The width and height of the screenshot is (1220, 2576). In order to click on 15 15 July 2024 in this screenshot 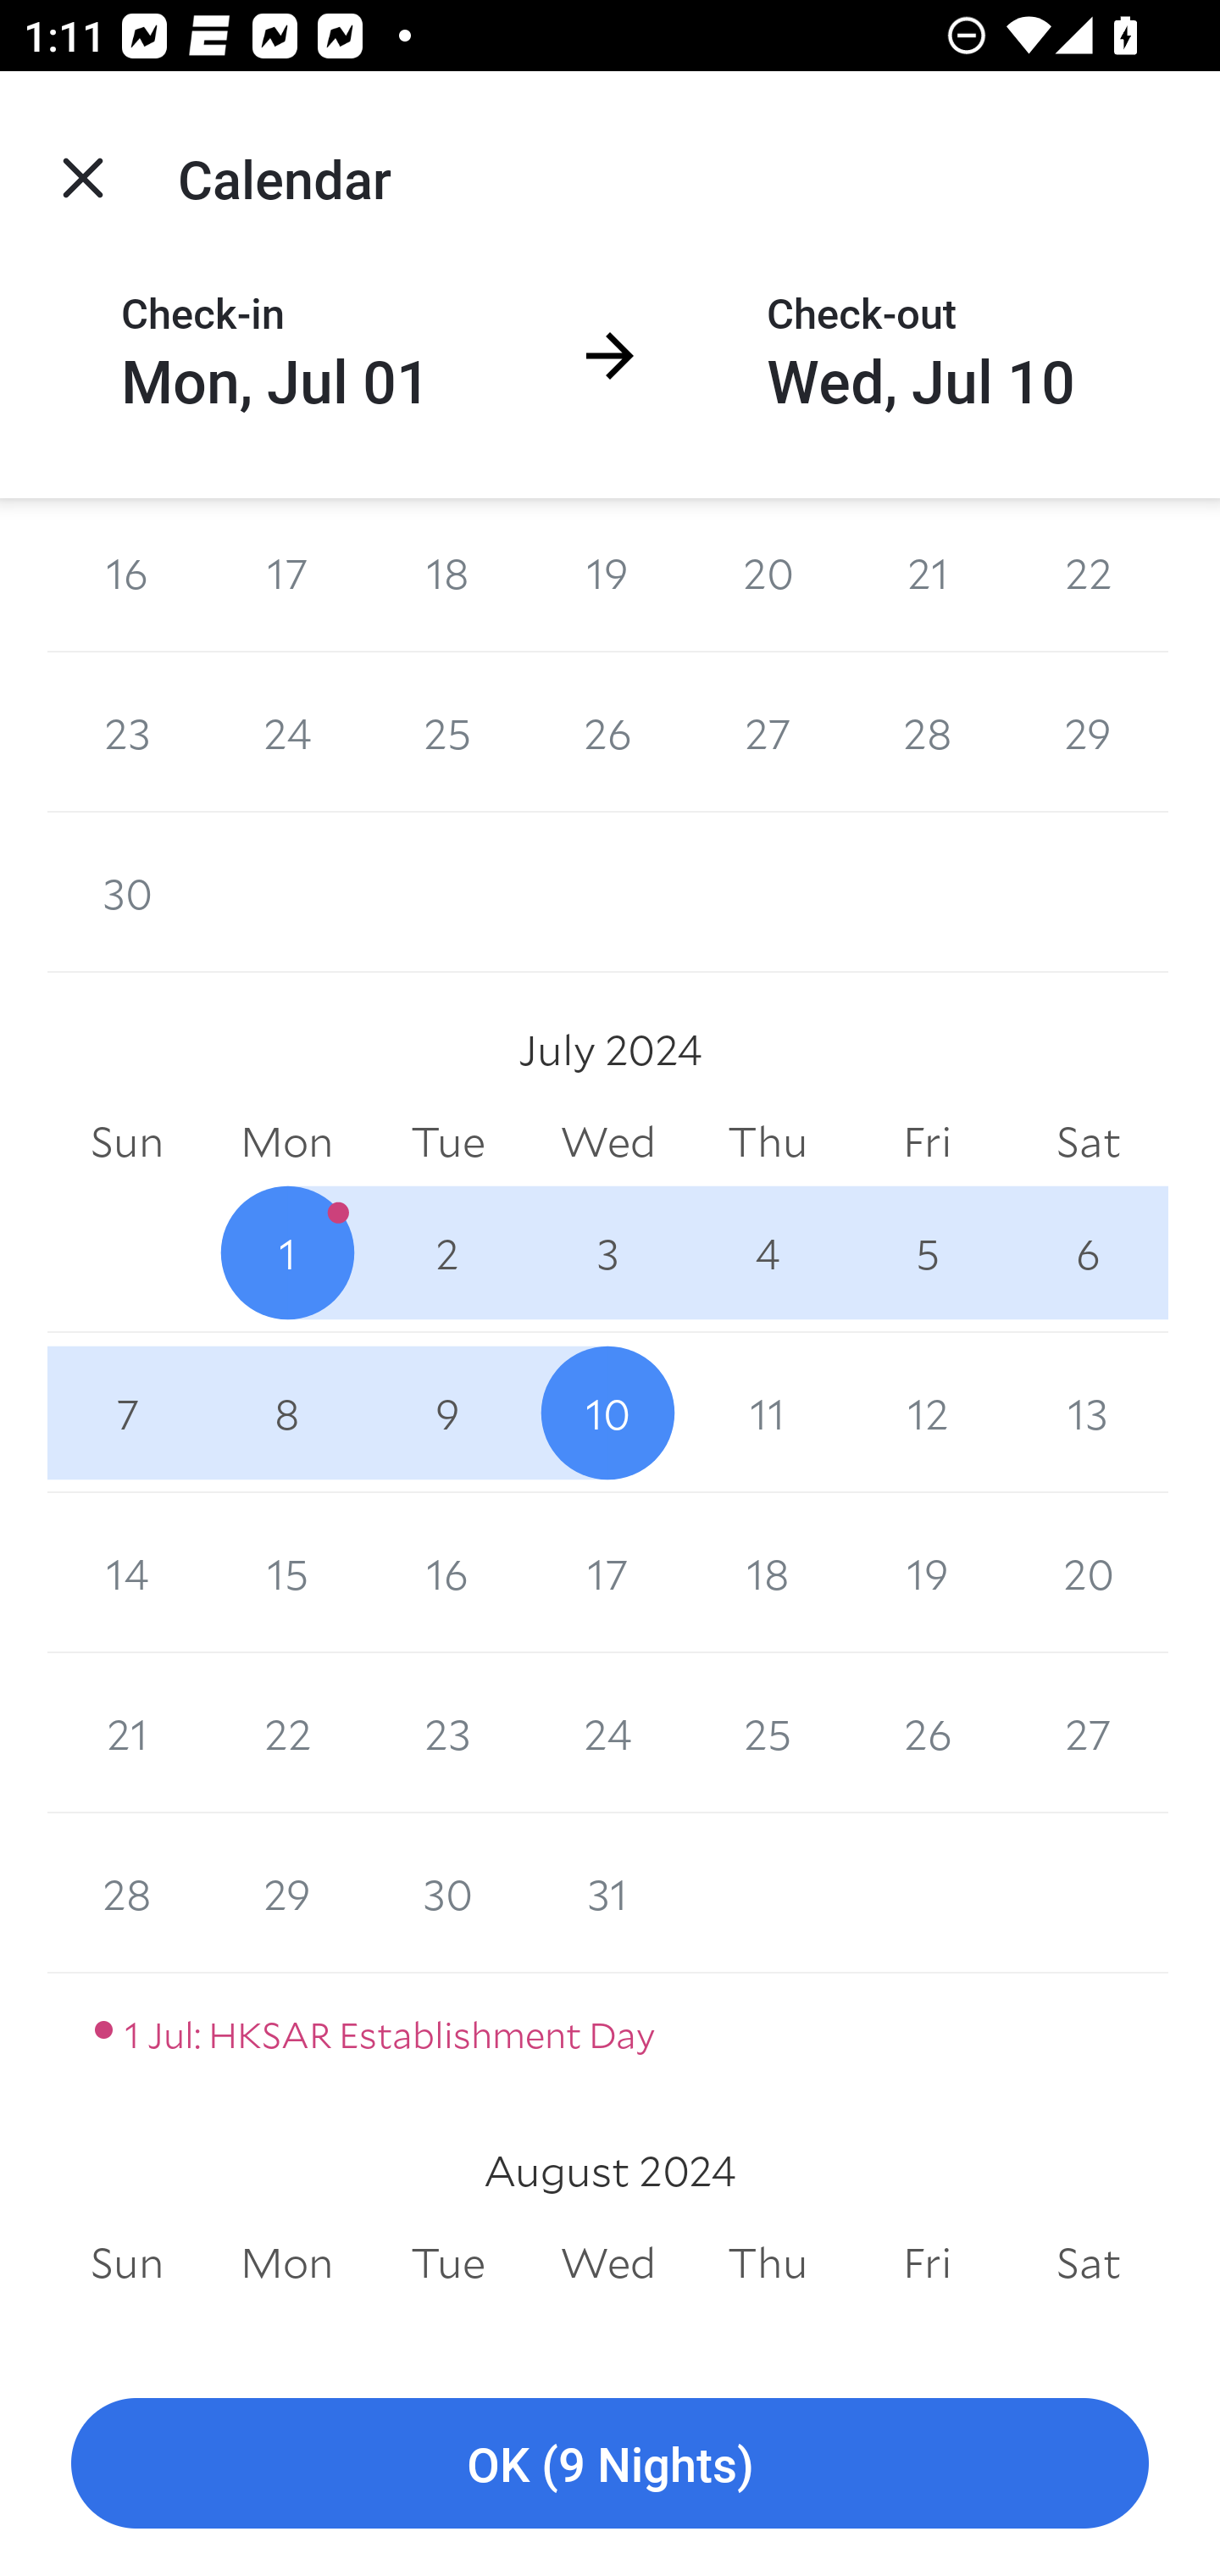, I will do `click(286, 1574)`.